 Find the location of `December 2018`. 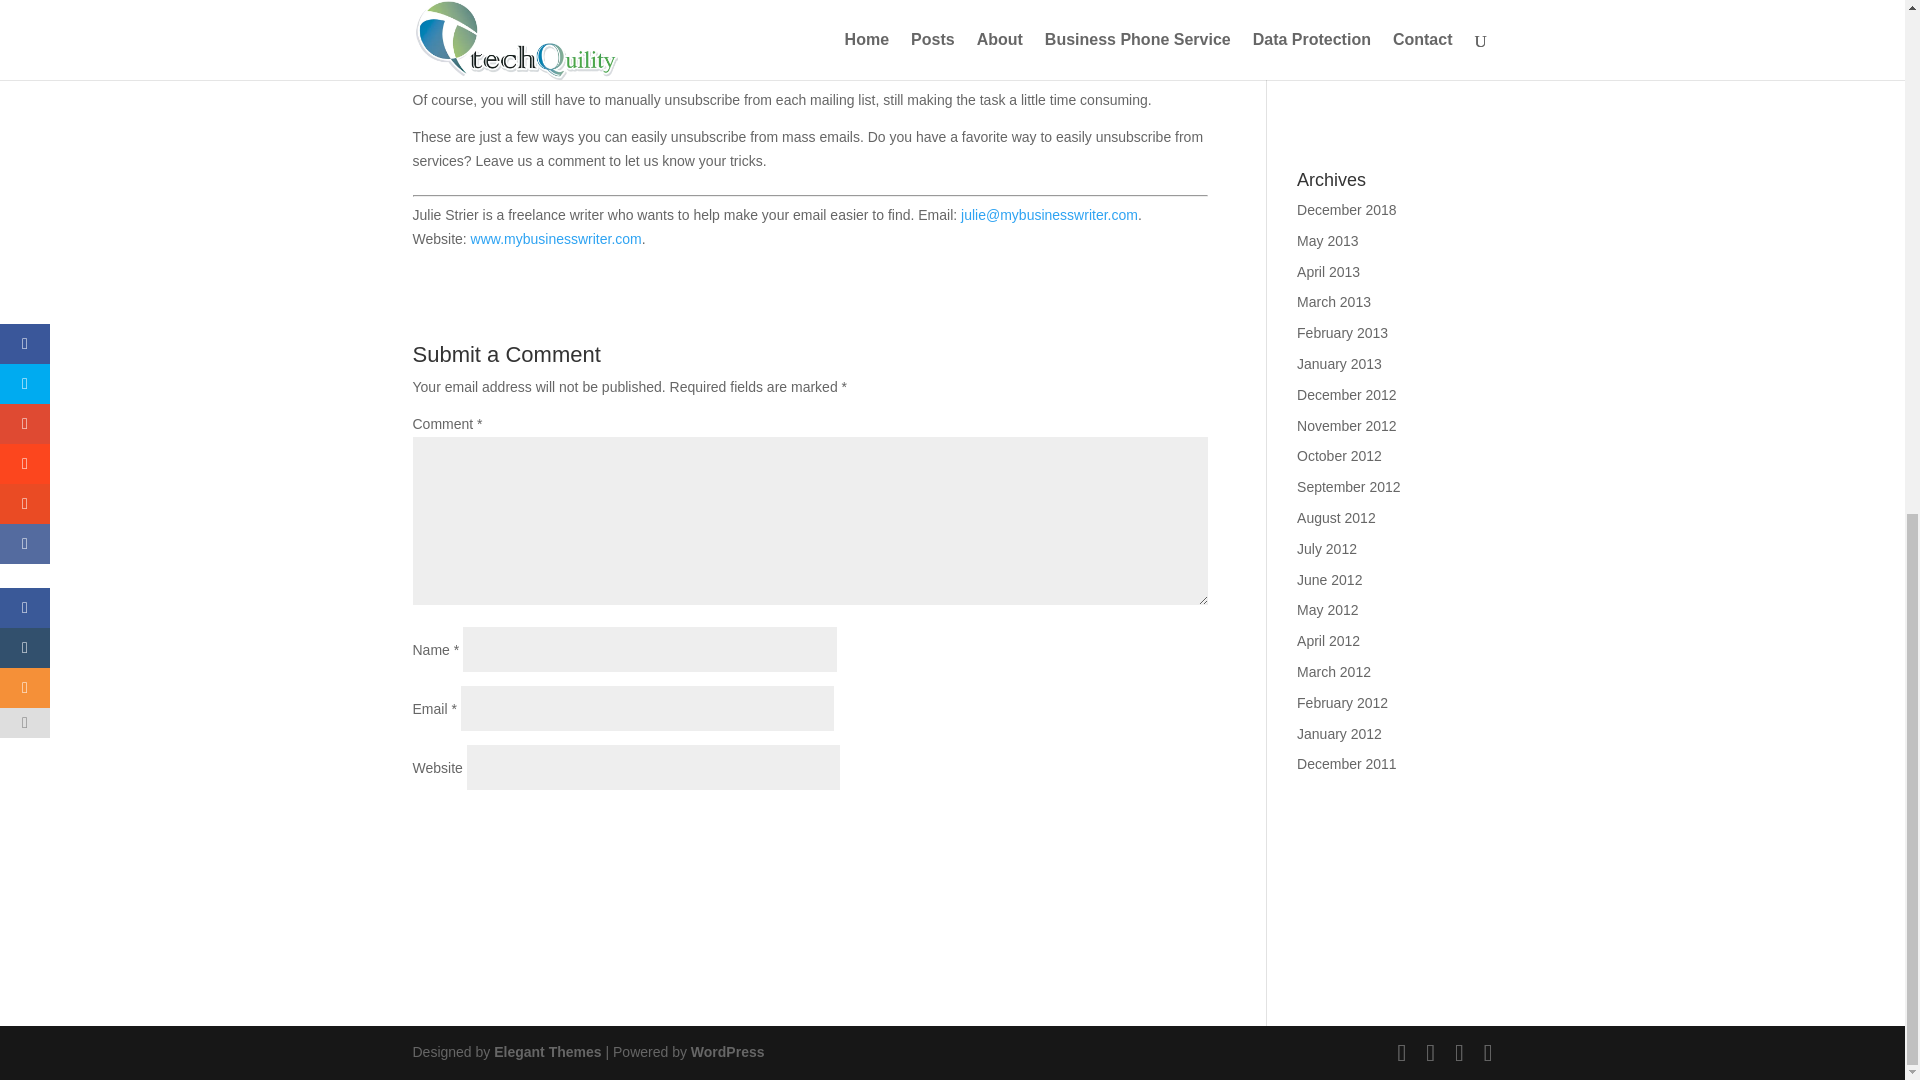

December 2018 is located at coordinates (1347, 210).